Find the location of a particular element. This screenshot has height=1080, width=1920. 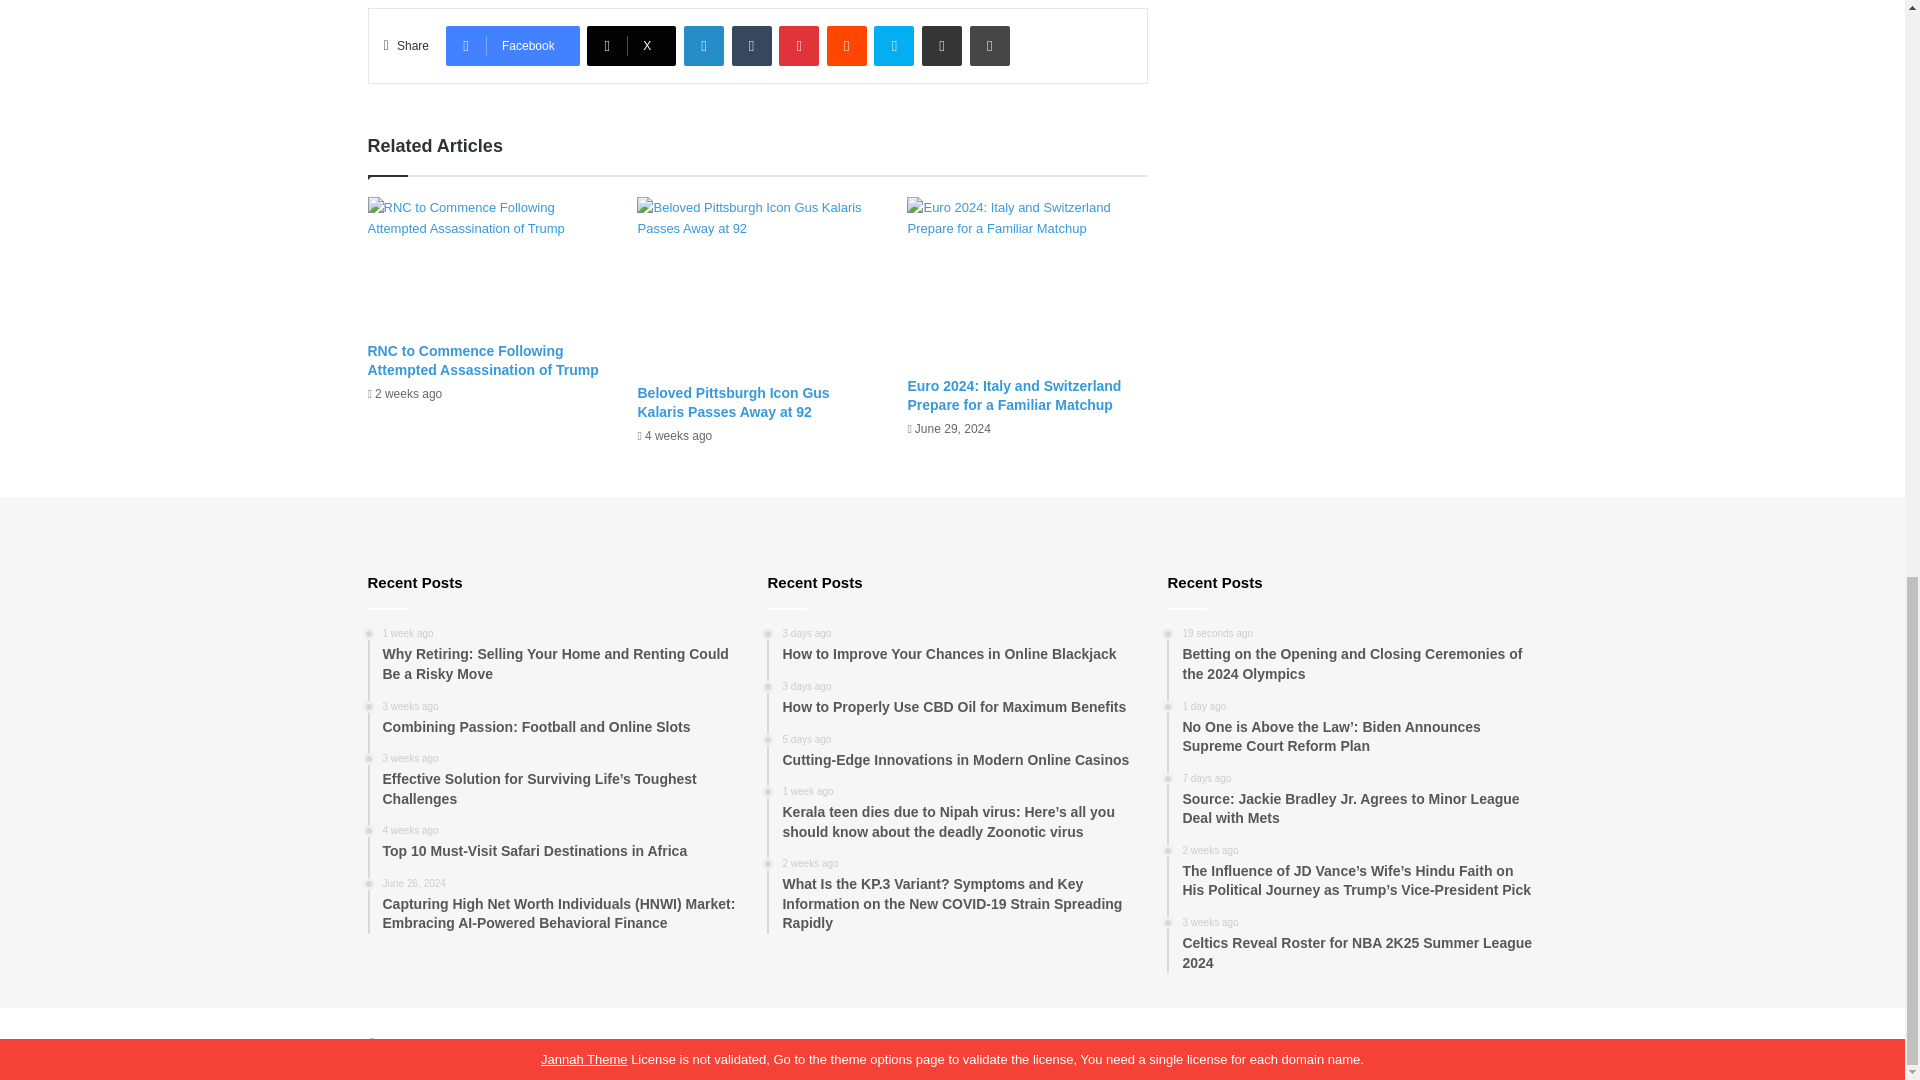

Pinterest is located at coordinates (799, 45).